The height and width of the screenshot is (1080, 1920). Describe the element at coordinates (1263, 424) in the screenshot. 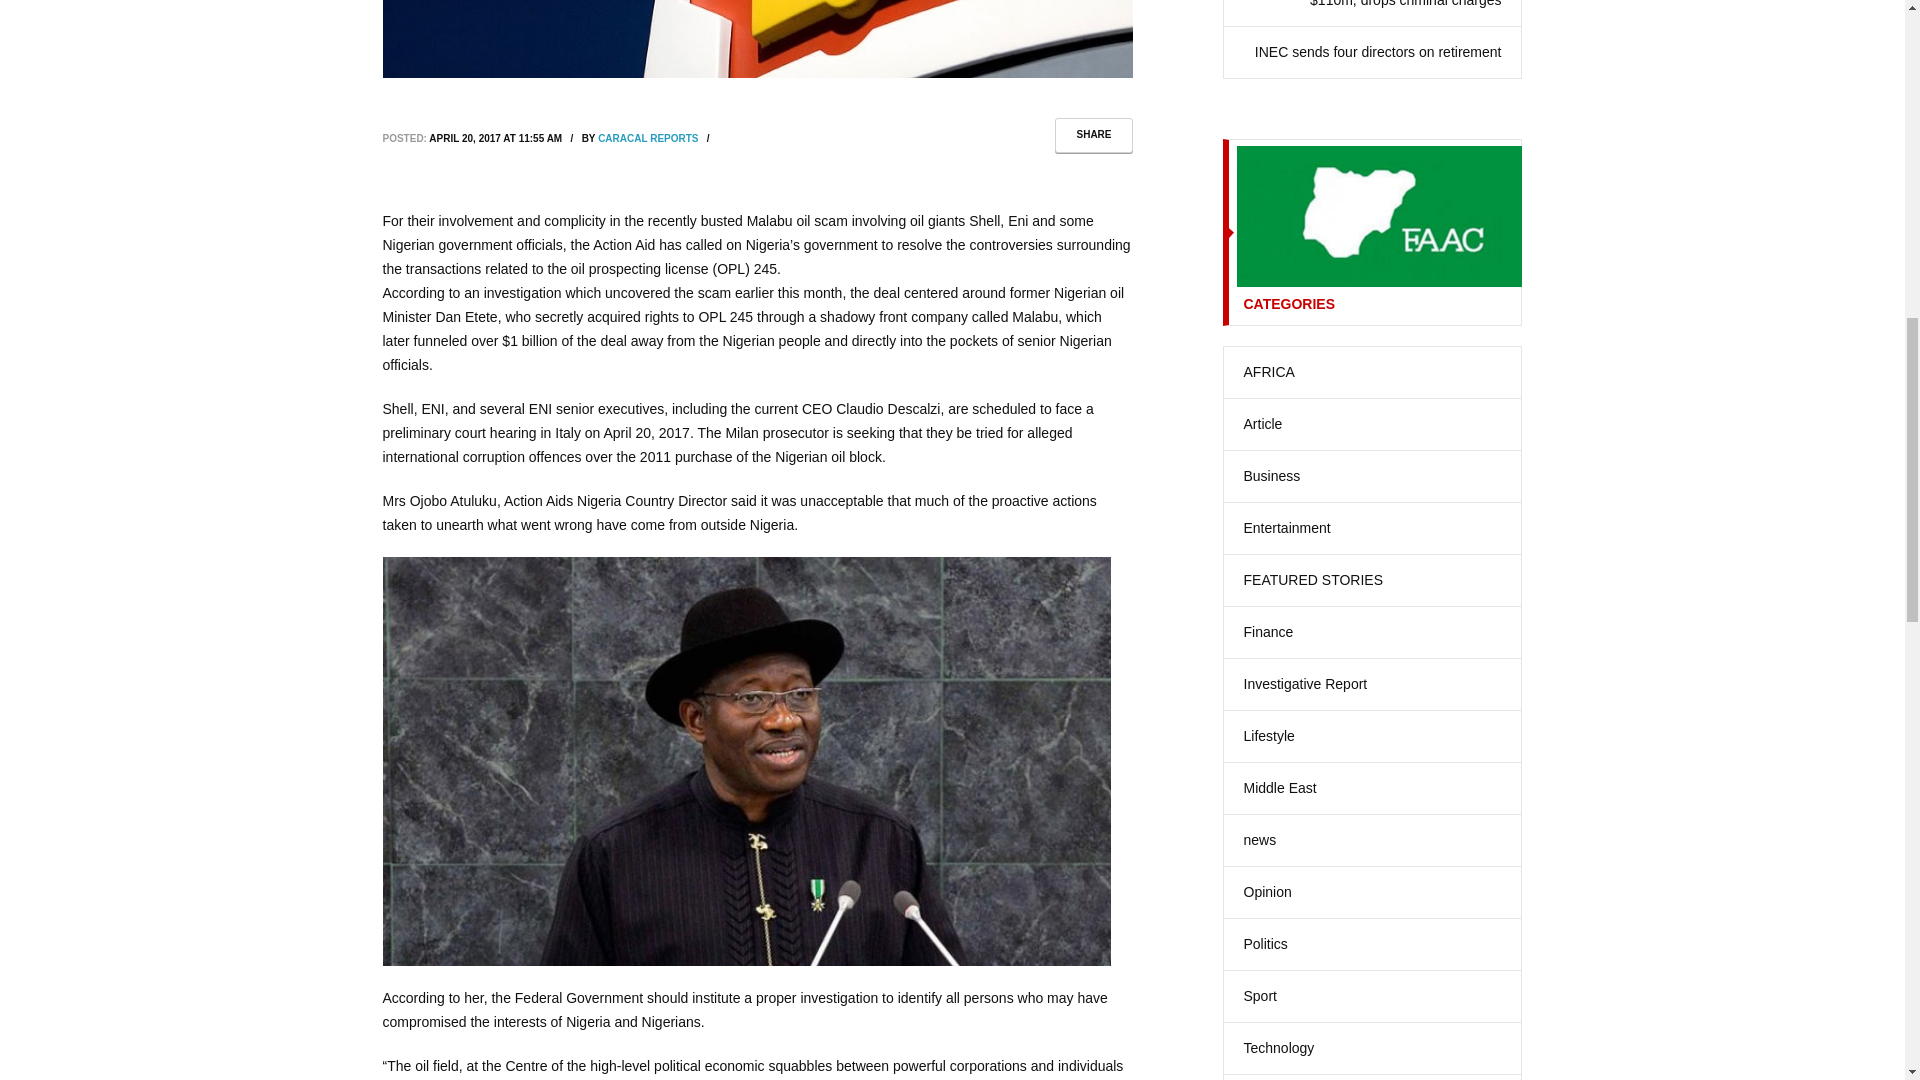

I see `Article` at that location.